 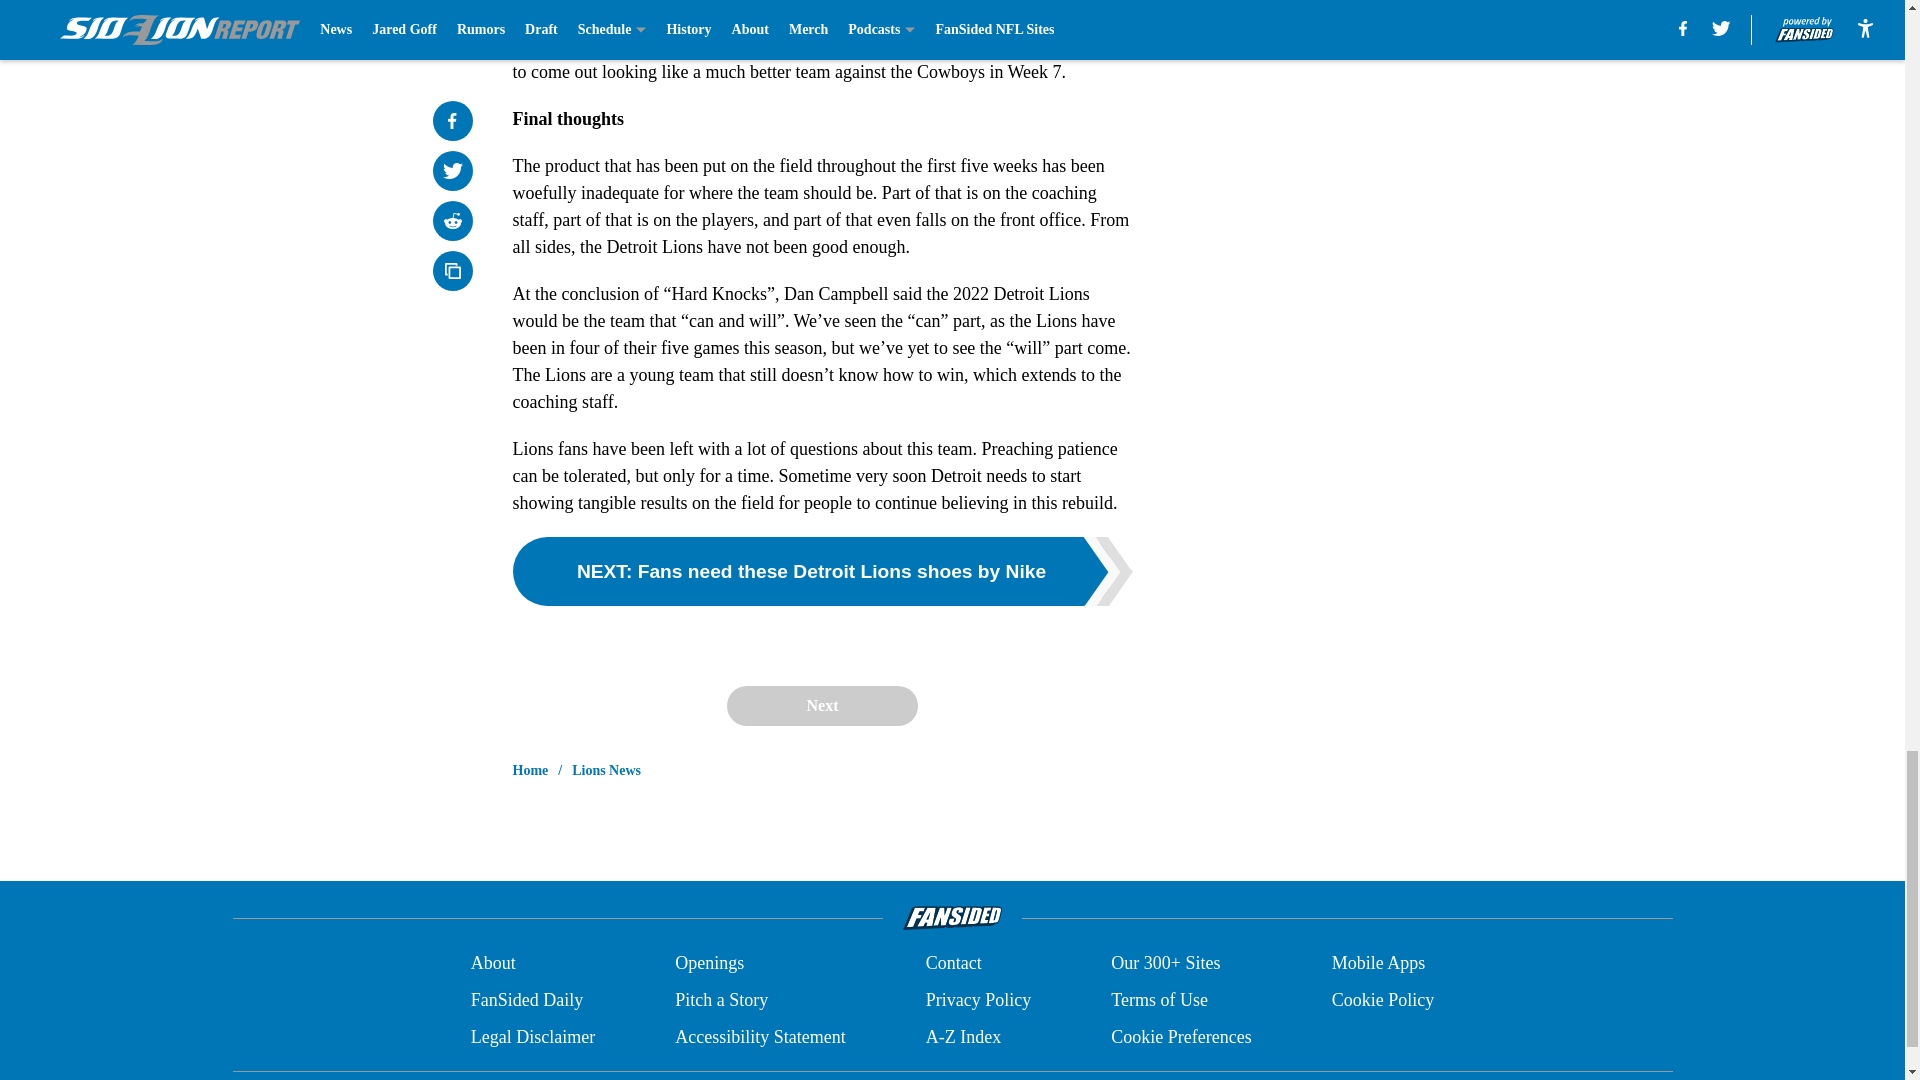 I want to click on Home, so click(x=530, y=770).